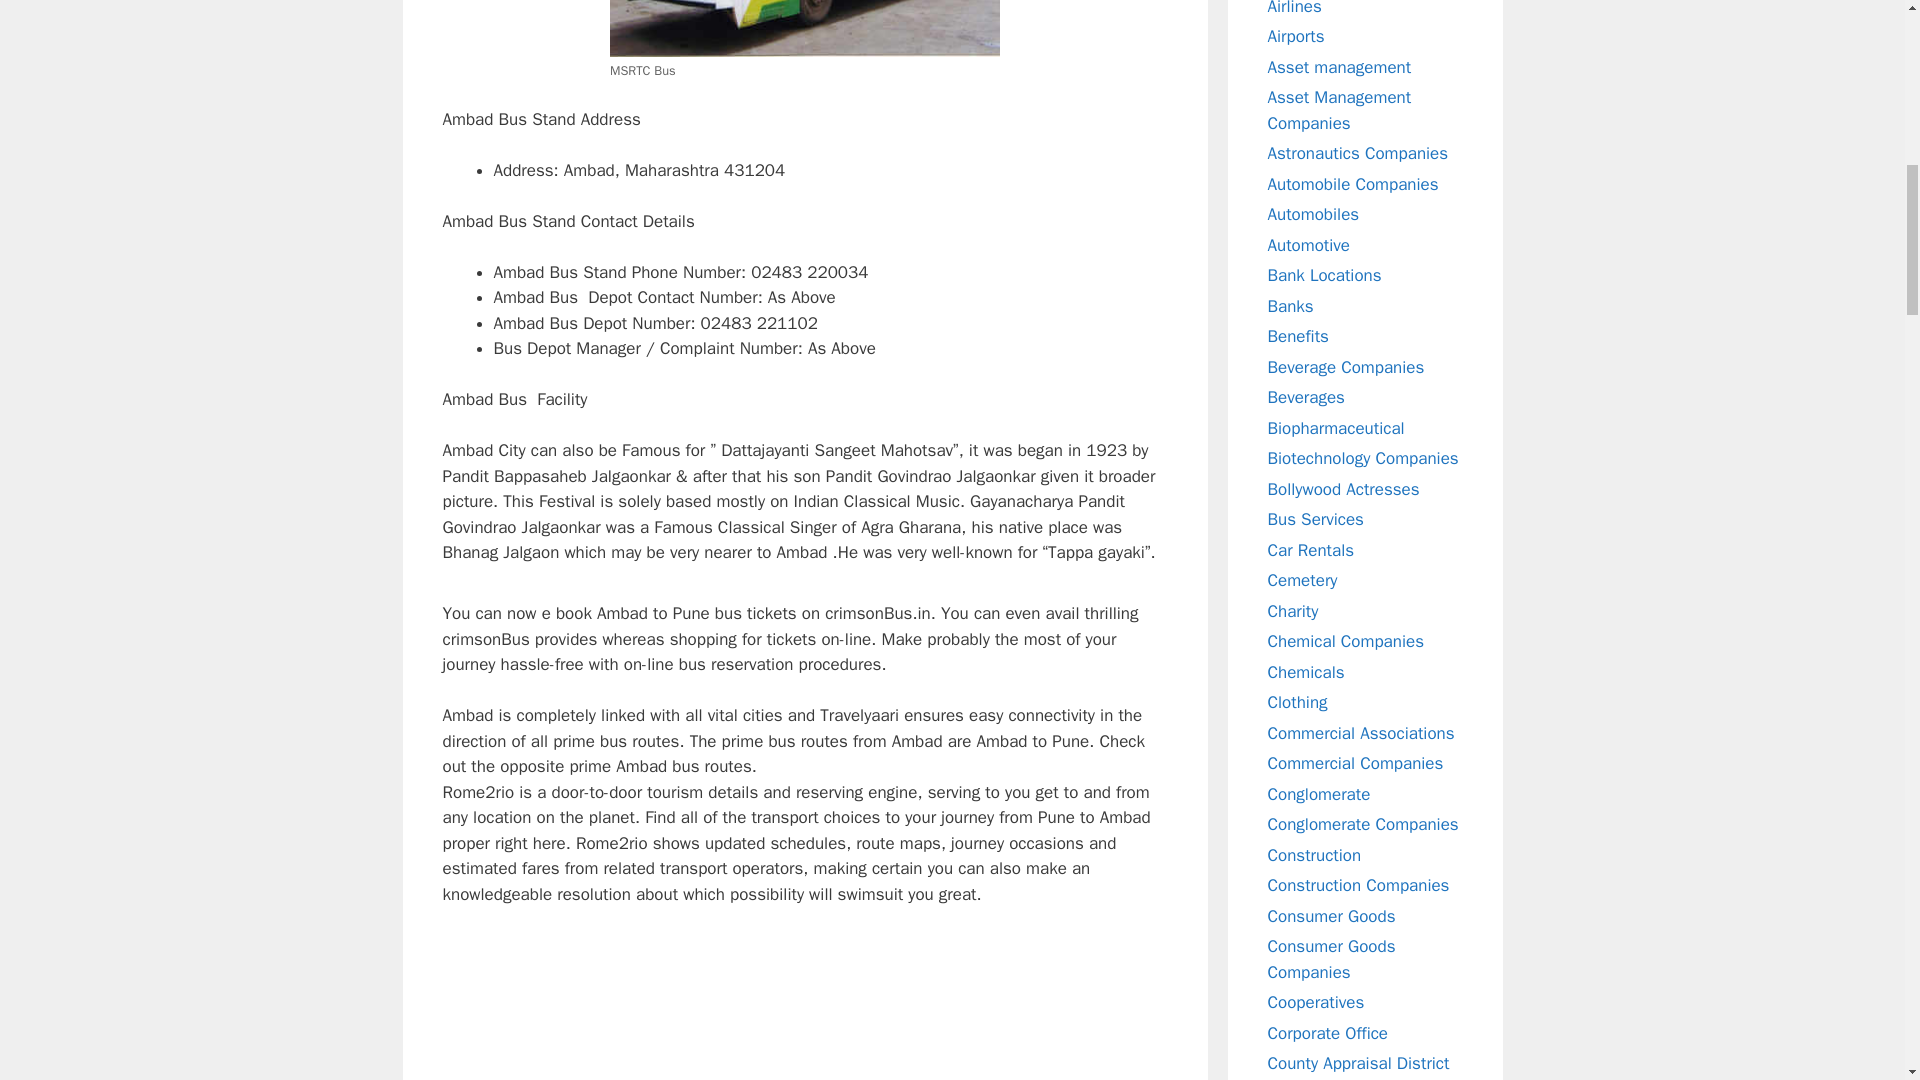  What do you see at coordinates (1352, 184) in the screenshot?
I see `Automobile Companies` at bounding box center [1352, 184].